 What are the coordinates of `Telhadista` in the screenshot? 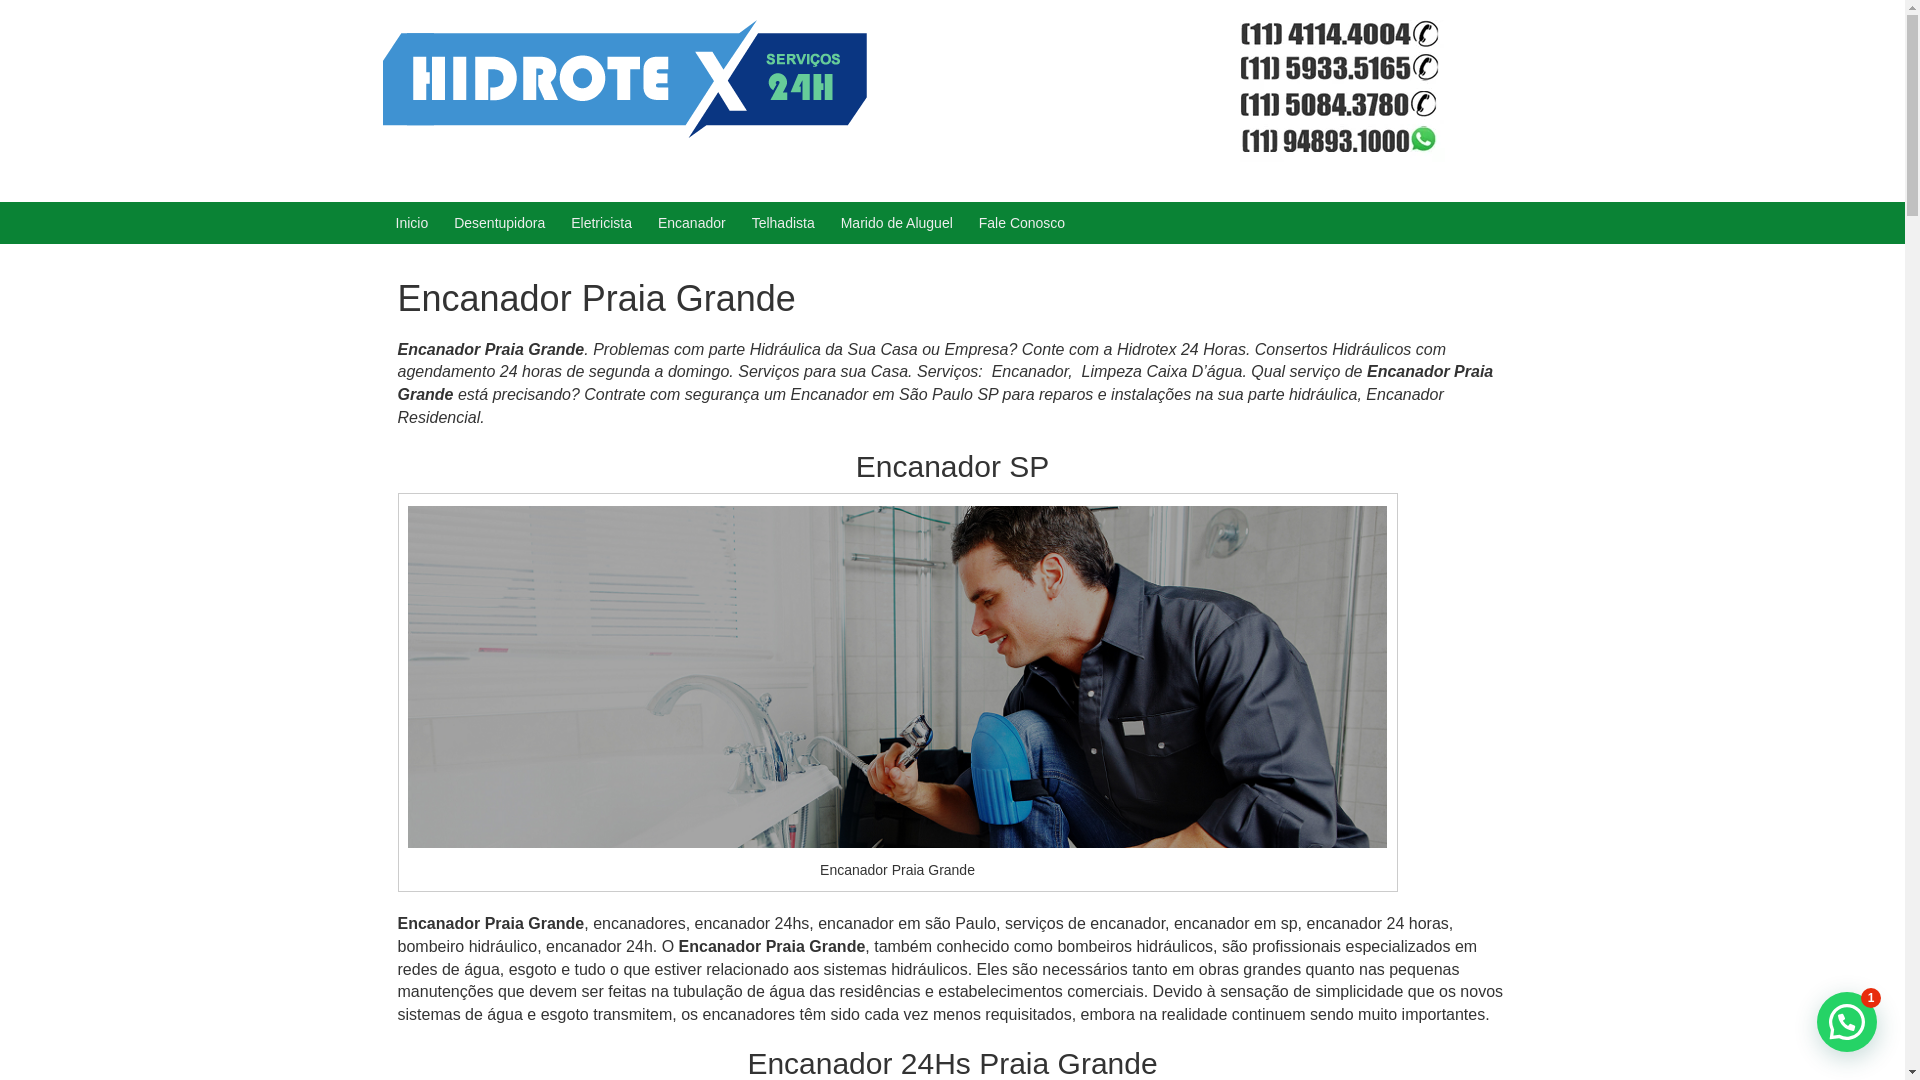 It's located at (784, 223).